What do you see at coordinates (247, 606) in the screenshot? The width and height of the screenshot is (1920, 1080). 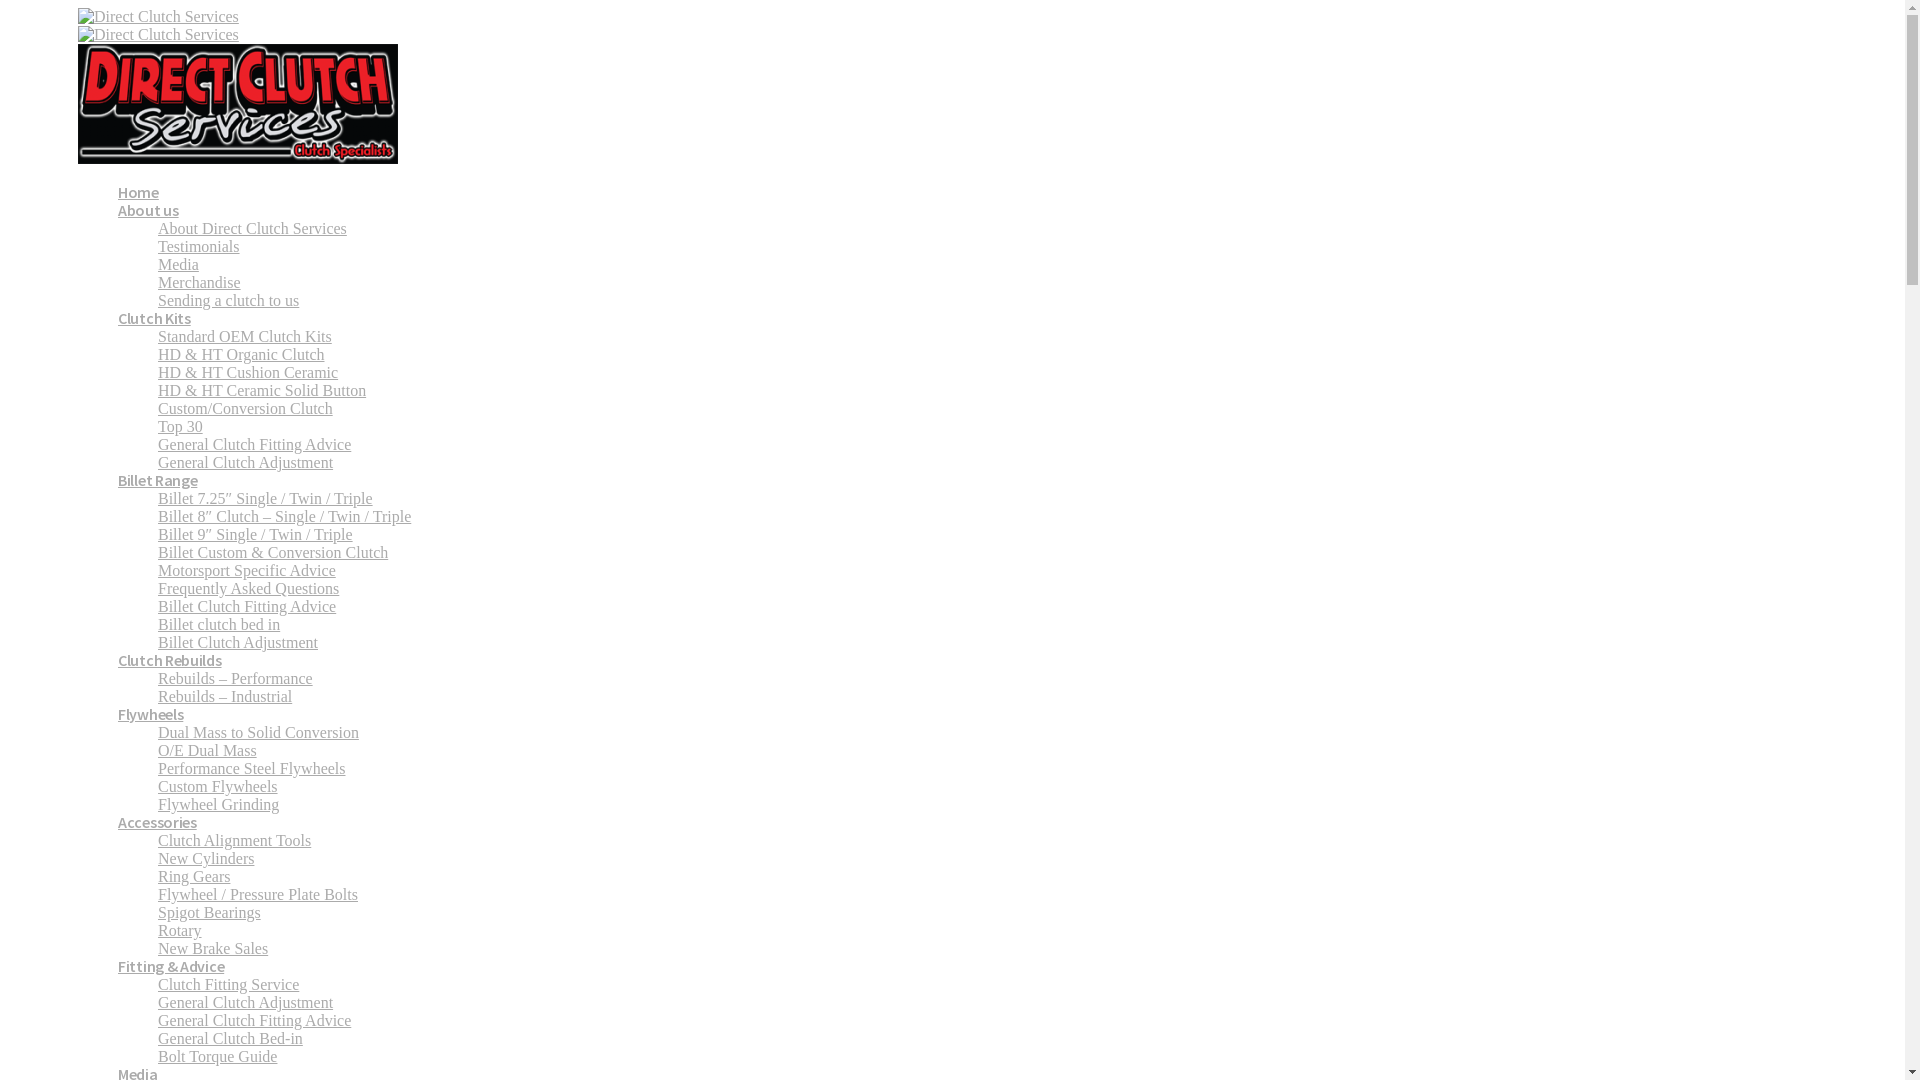 I see `Billet Clutch Fitting Advice` at bounding box center [247, 606].